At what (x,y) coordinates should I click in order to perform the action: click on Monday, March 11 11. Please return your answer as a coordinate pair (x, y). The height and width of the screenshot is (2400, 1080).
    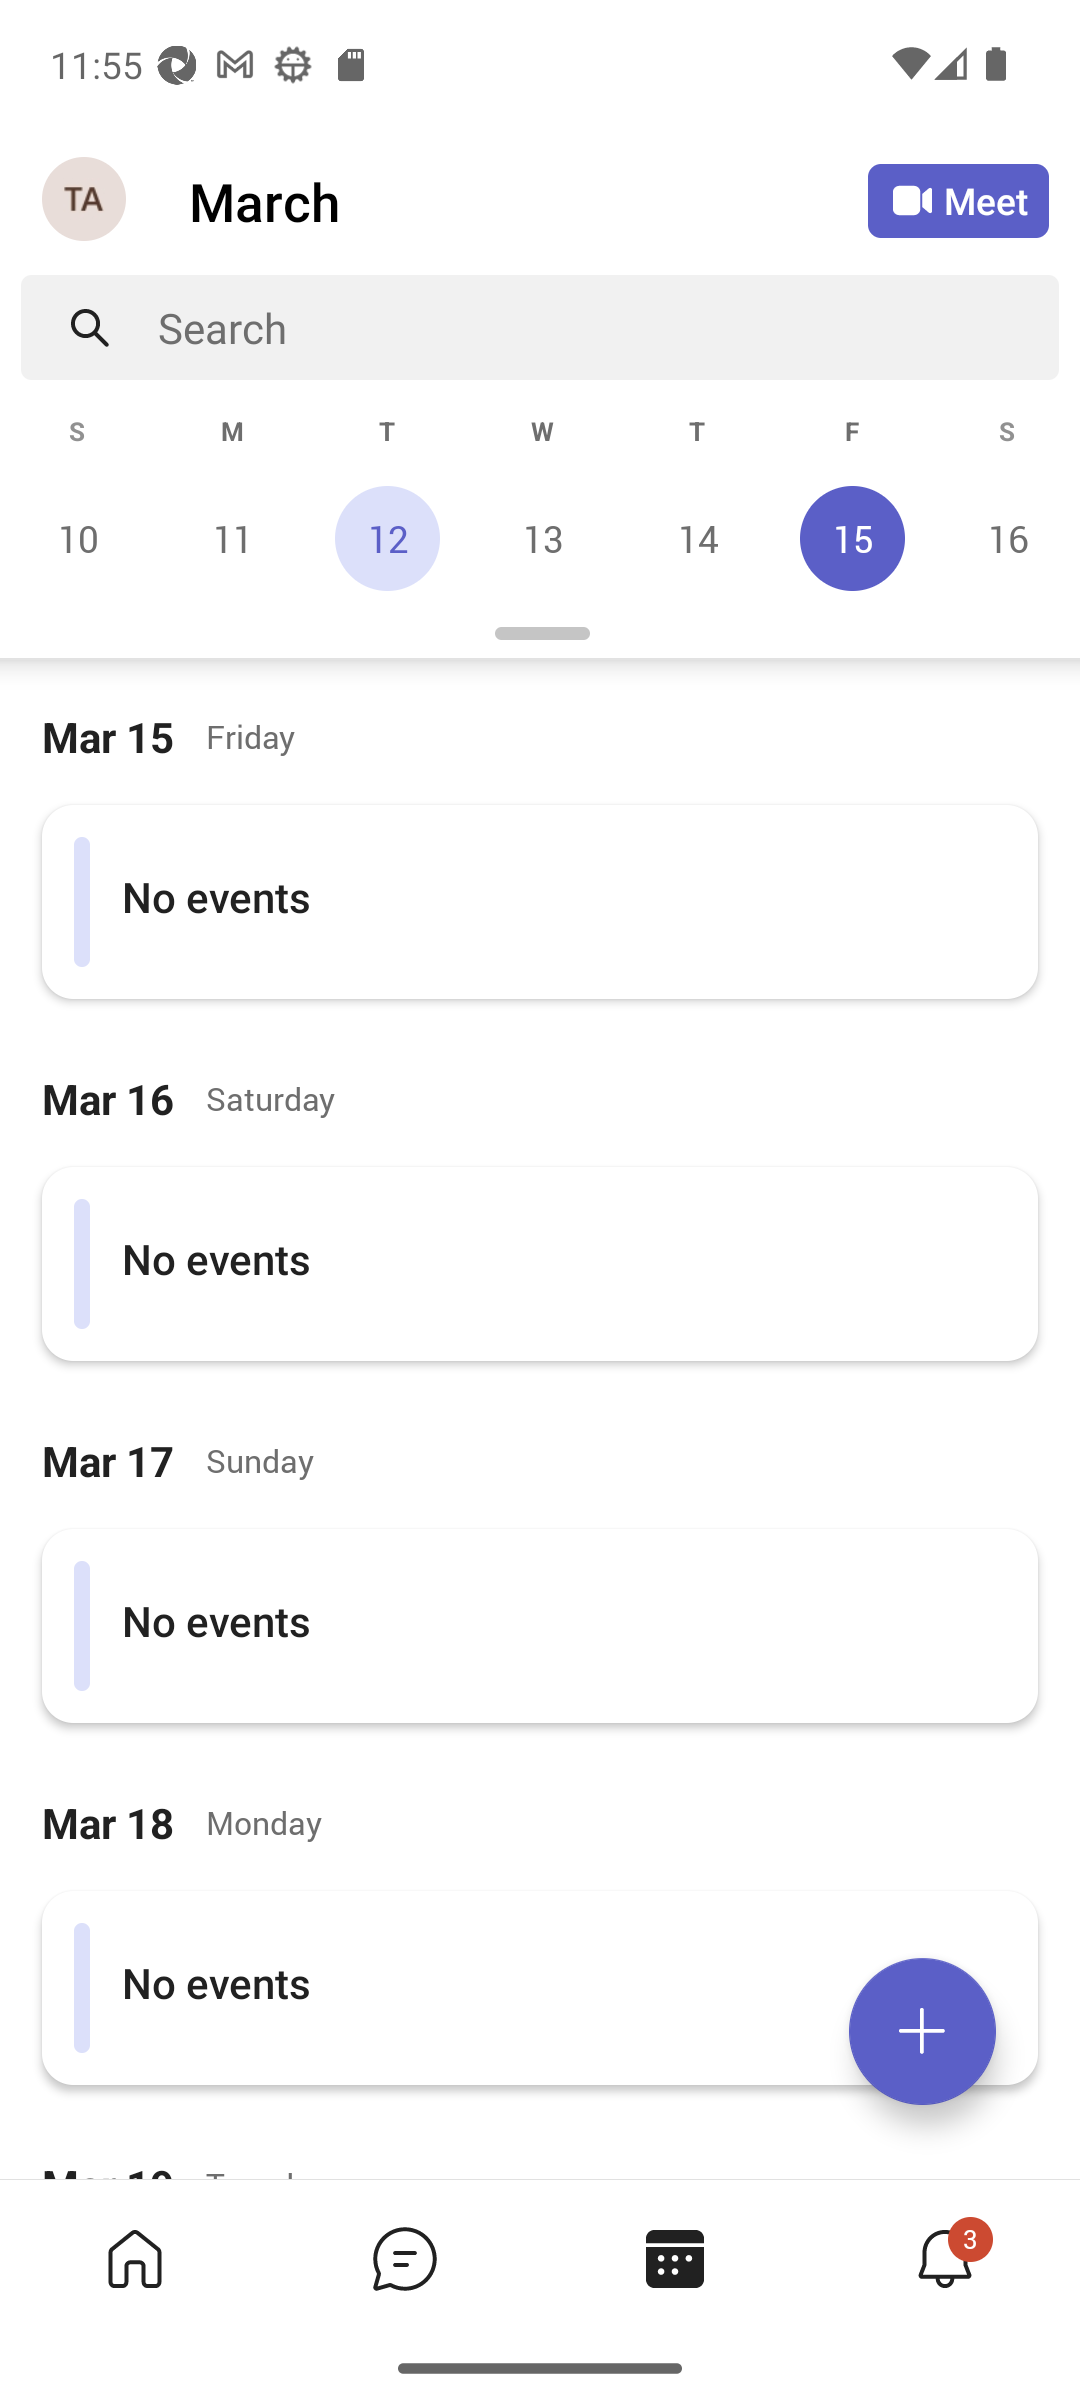
    Looking at the image, I should click on (232, 538).